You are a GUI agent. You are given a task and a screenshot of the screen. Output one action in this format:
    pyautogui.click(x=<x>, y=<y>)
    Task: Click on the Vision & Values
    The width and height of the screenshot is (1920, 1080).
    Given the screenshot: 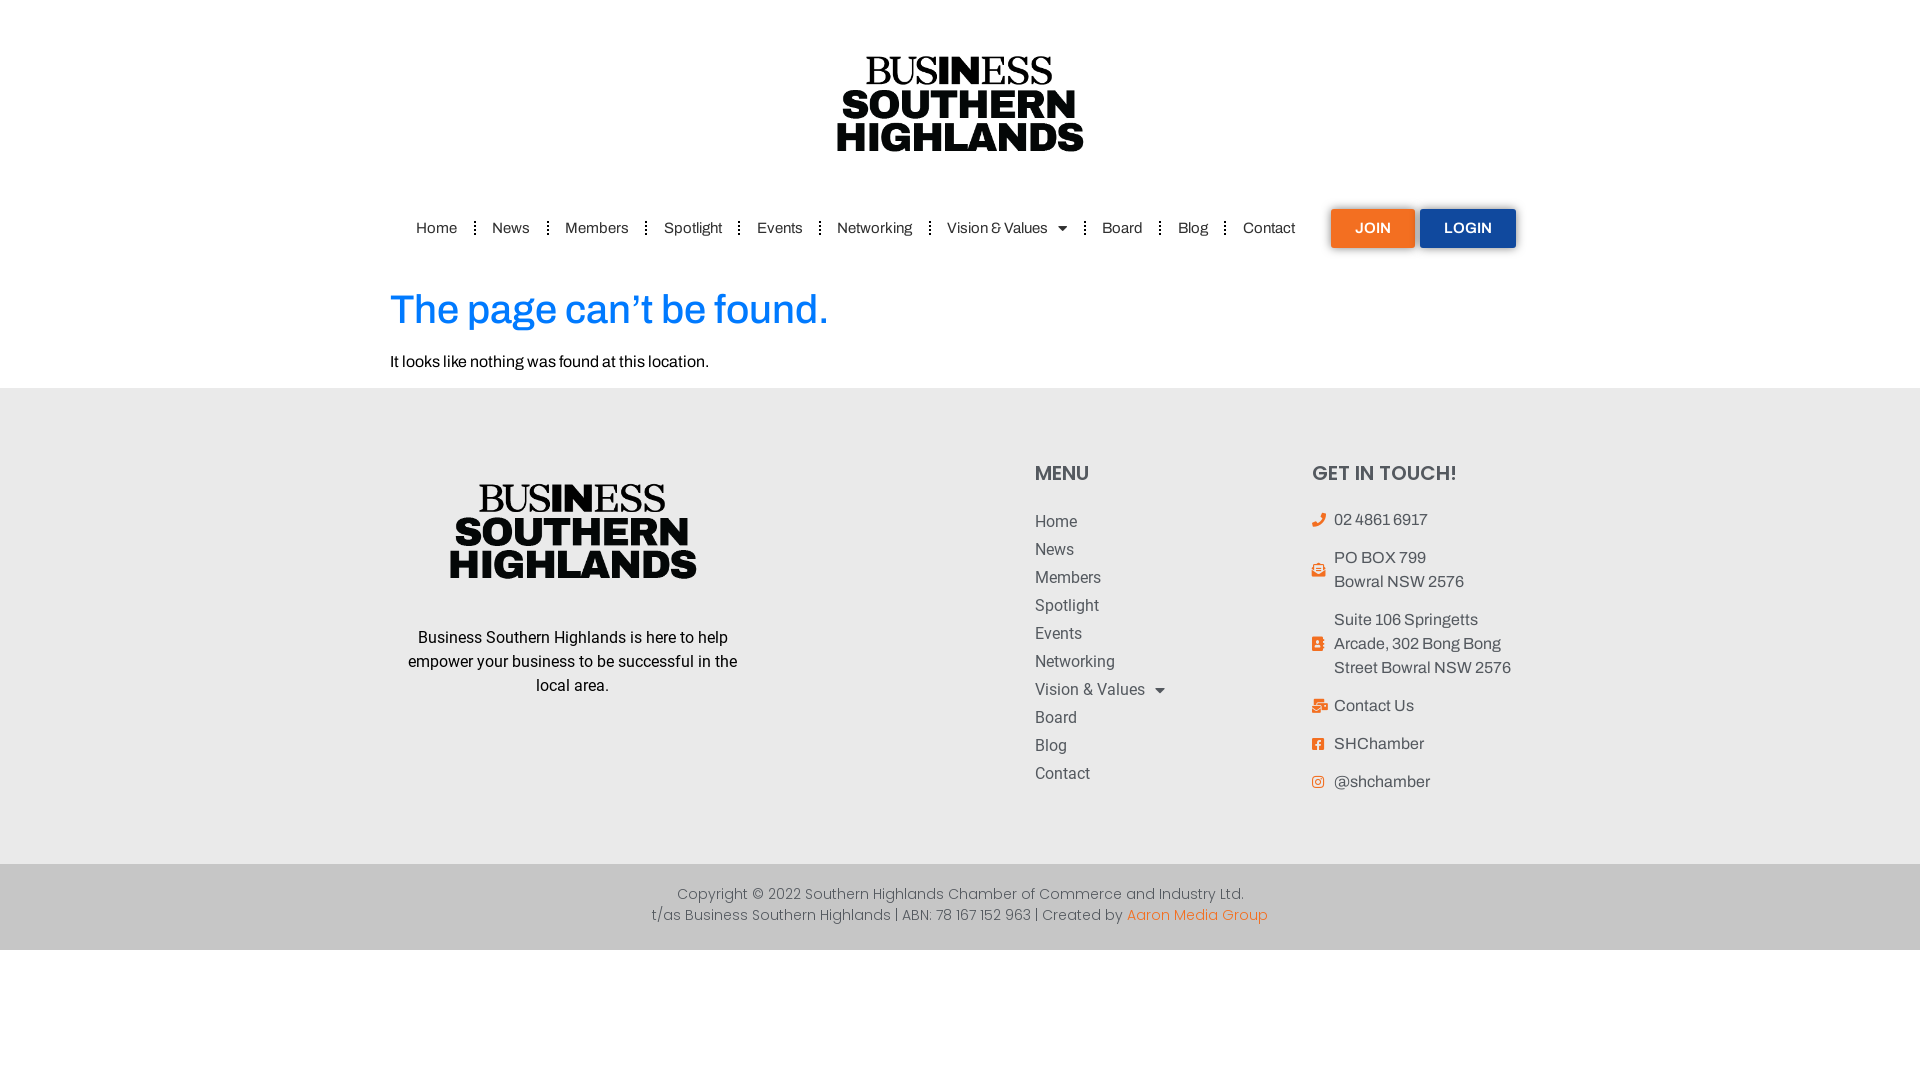 What is the action you would take?
    pyautogui.click(x=1008, y=228)
    